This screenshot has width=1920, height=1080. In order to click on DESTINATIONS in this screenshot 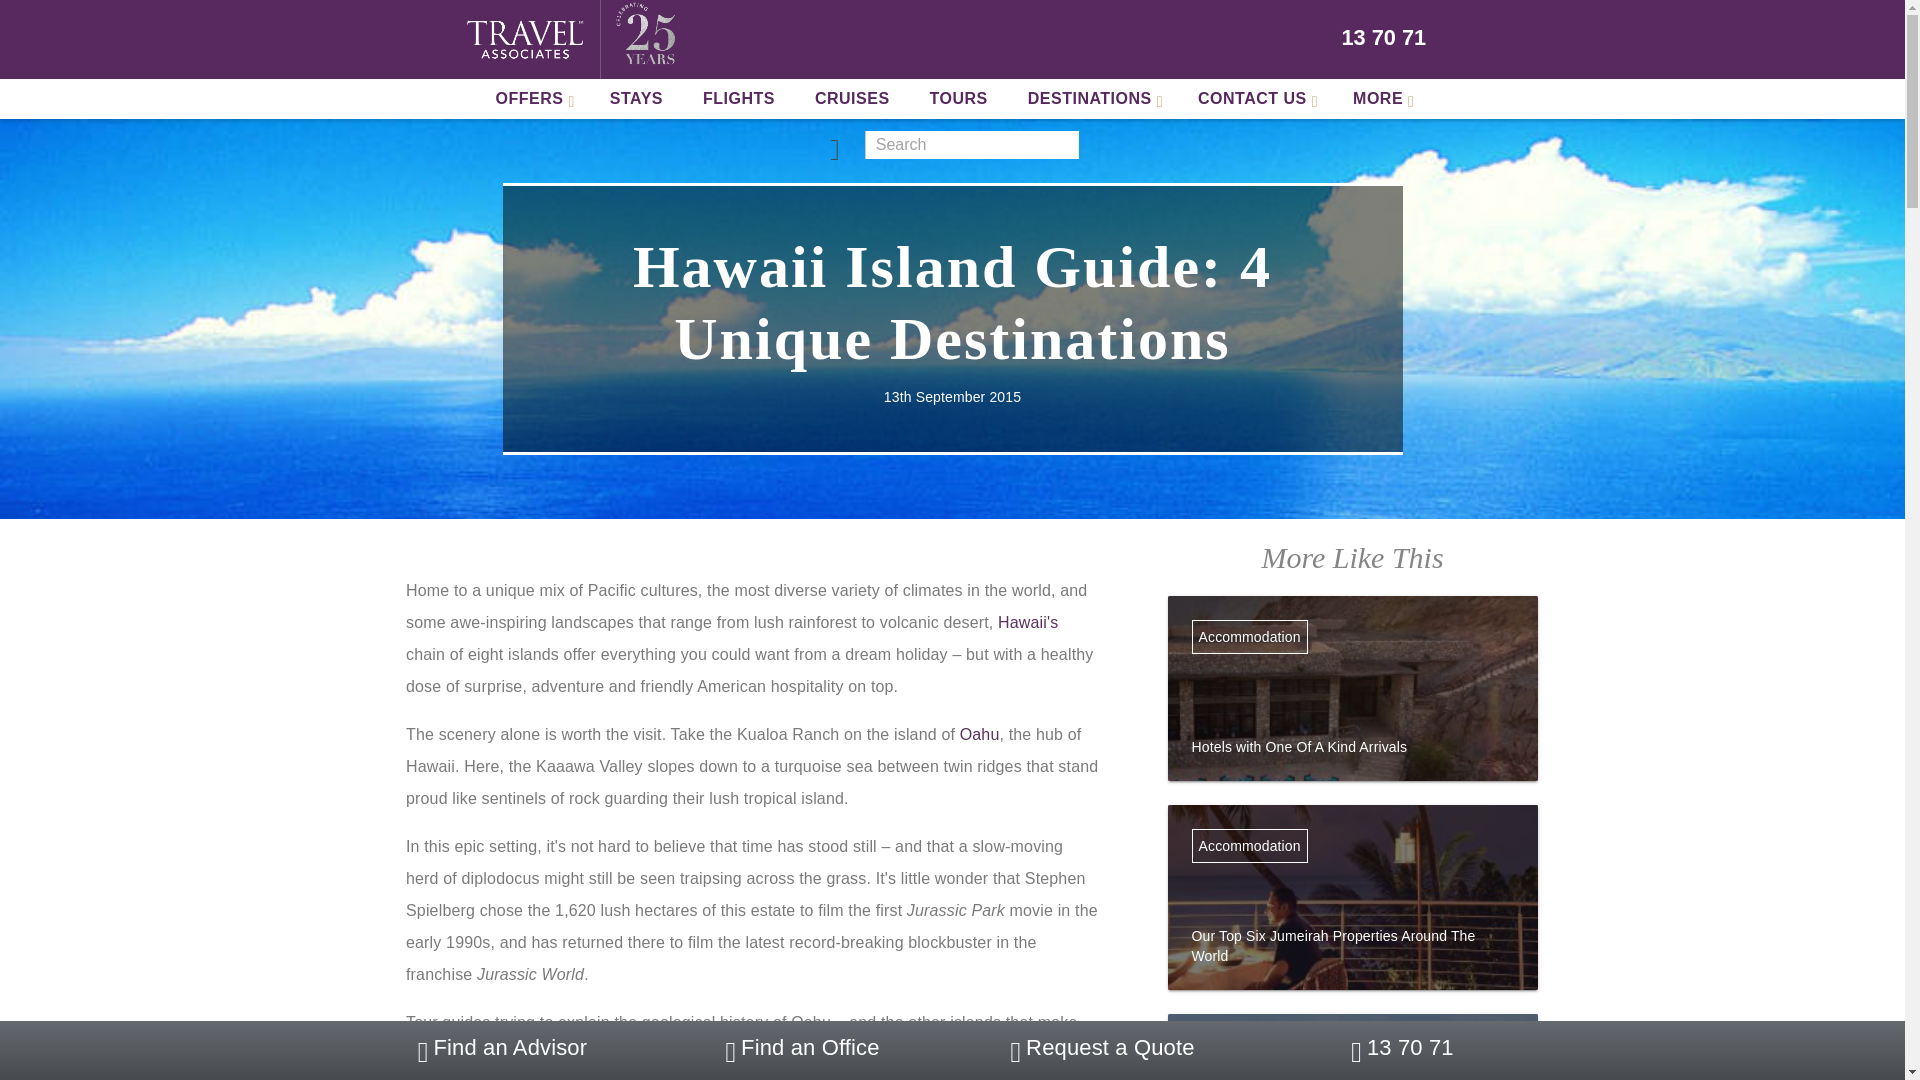, I will do `click(1093, 98)`.